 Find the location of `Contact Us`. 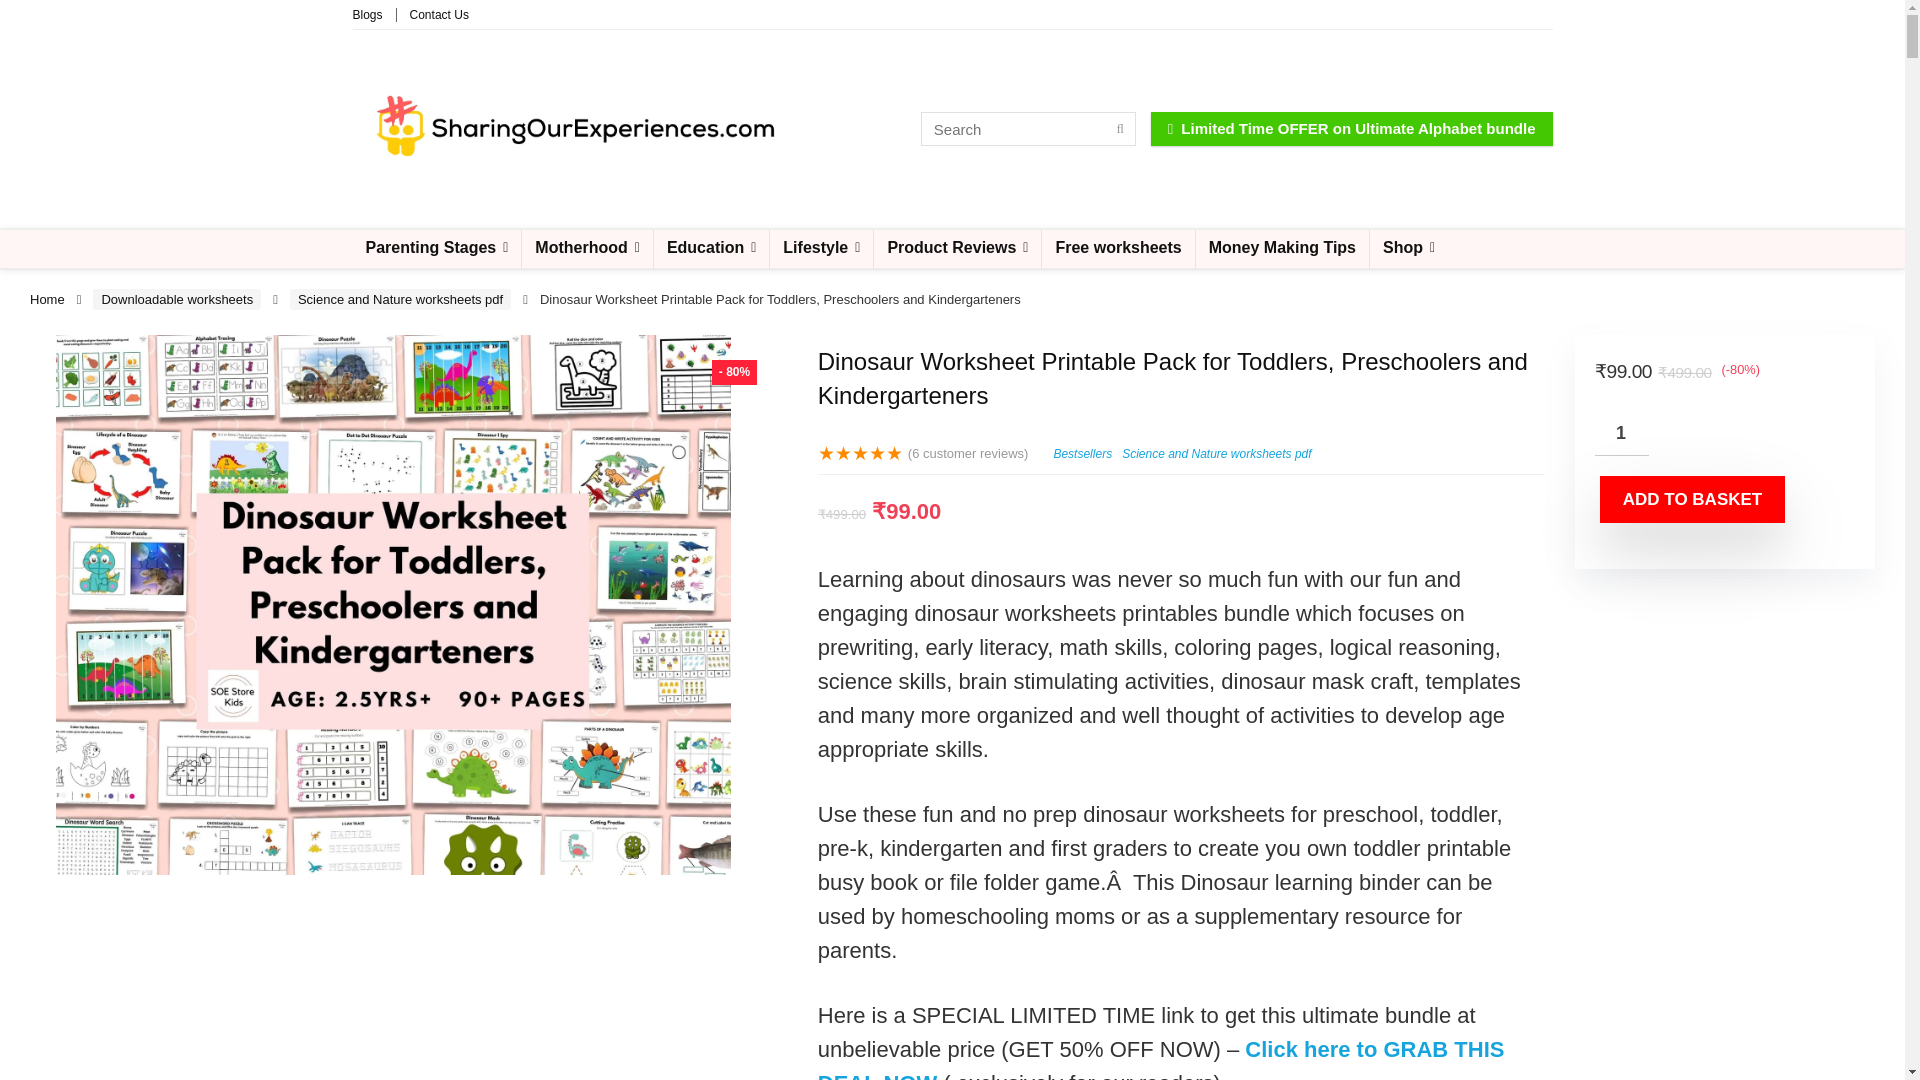

Contact Us is located at coordinates (439, 14).